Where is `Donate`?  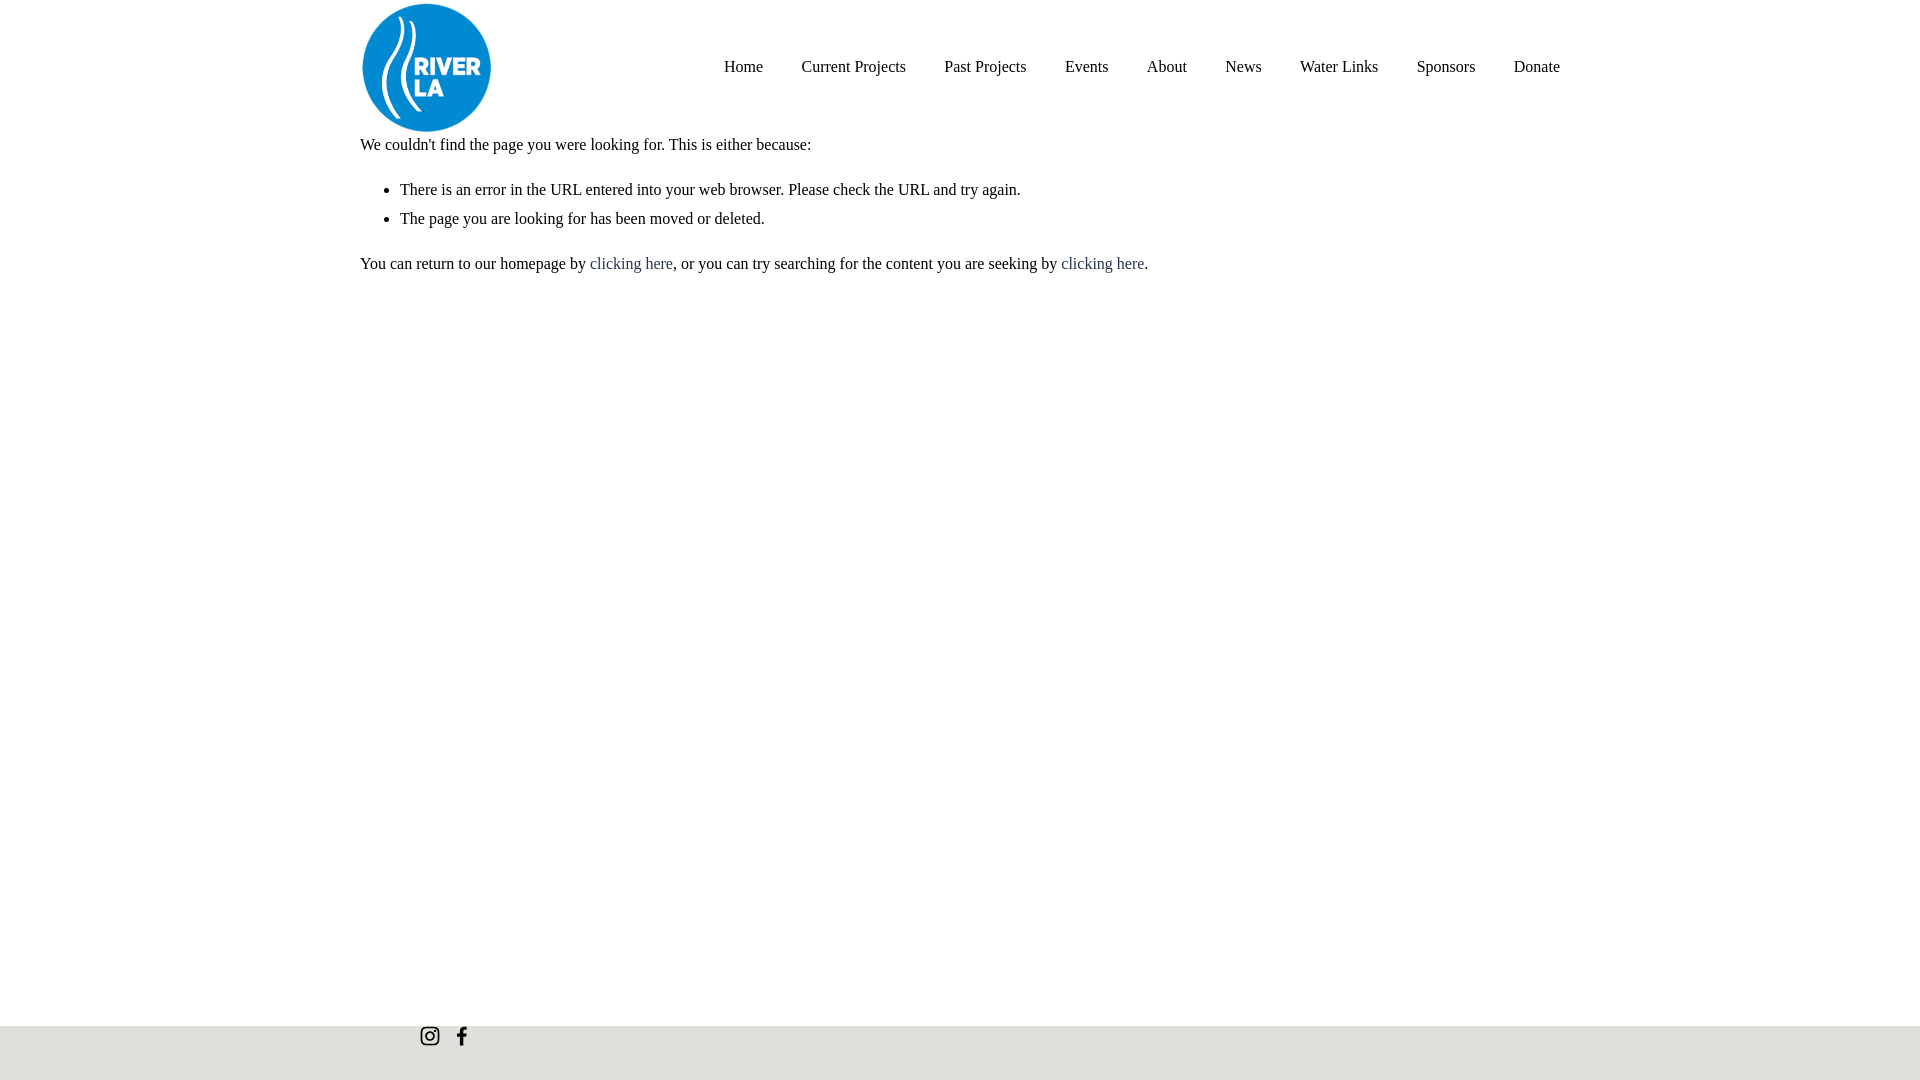 Donate is located at coordinates (1536, 66).